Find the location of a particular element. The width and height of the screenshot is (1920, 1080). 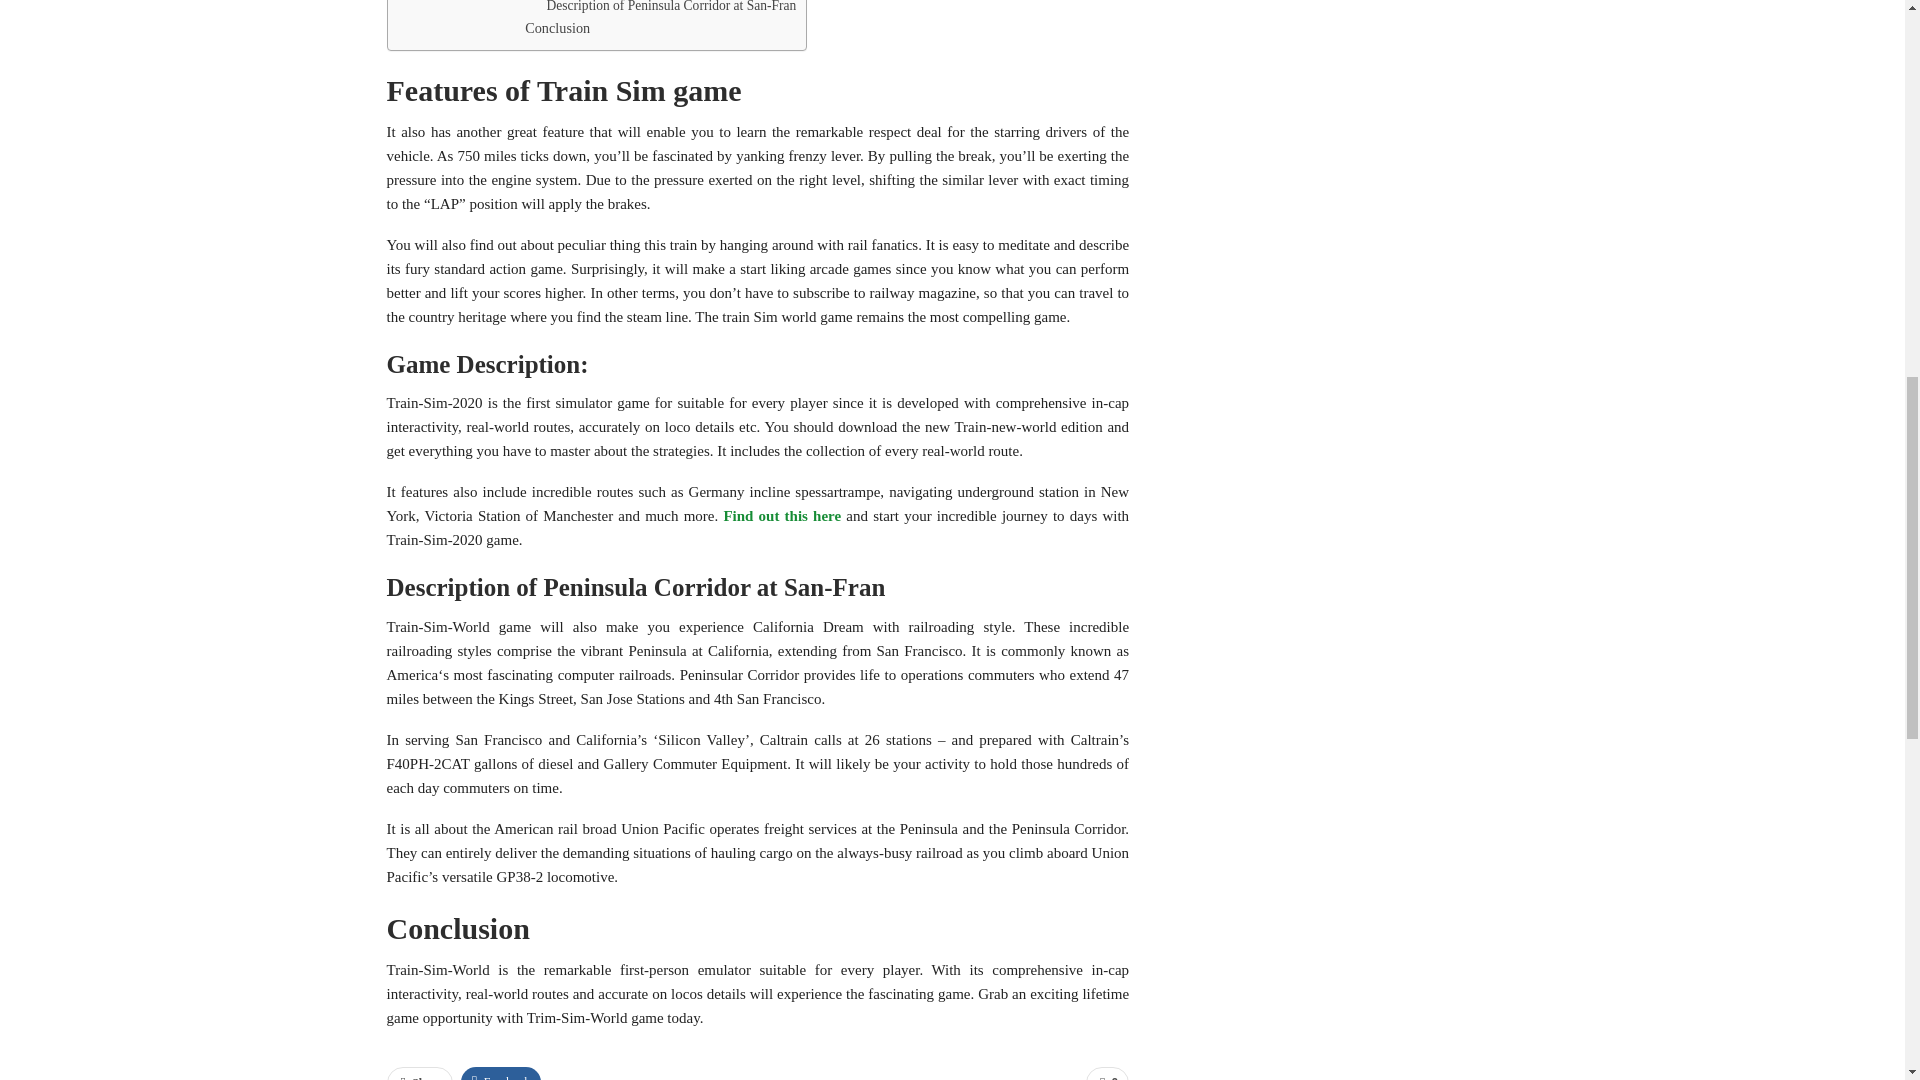

Find out this here is located at coordinates (782, 515).